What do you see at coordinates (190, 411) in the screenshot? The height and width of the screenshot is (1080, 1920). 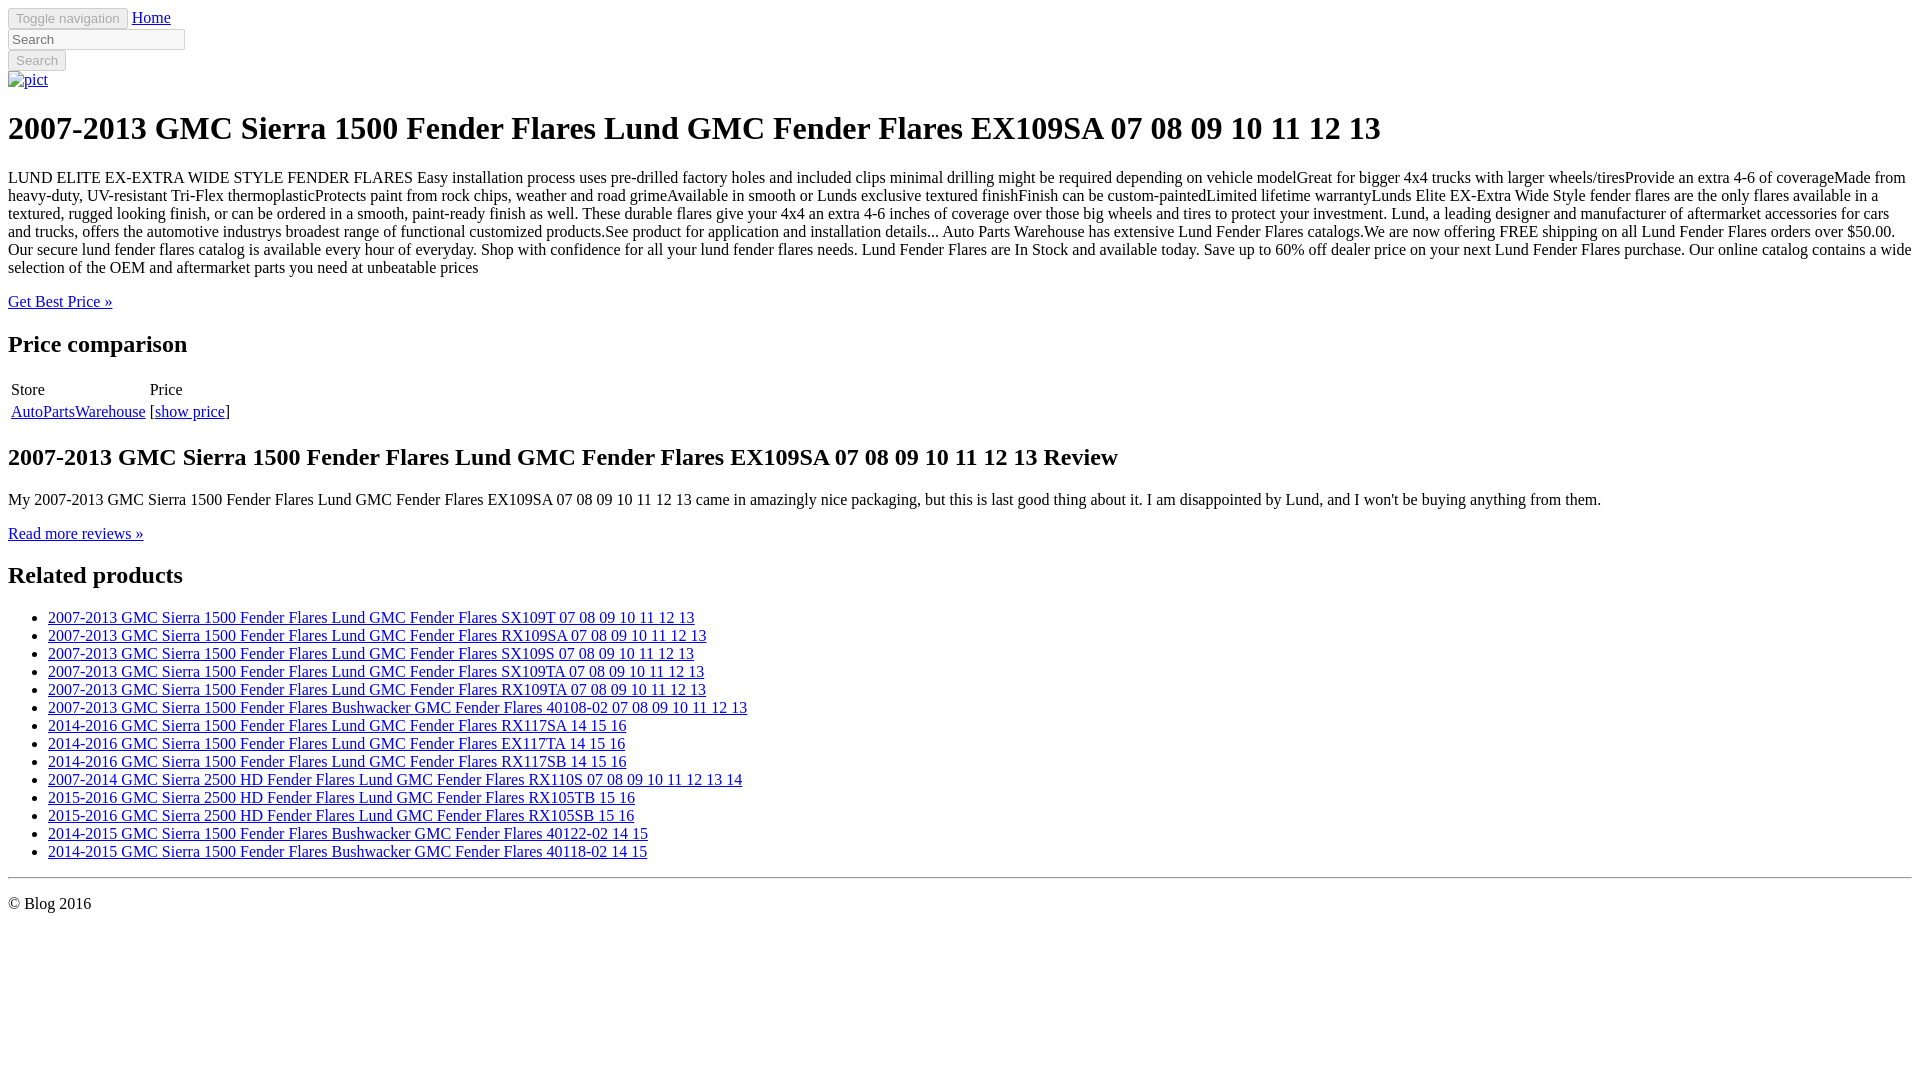 I see `show price` at bounding box center [190, 411].